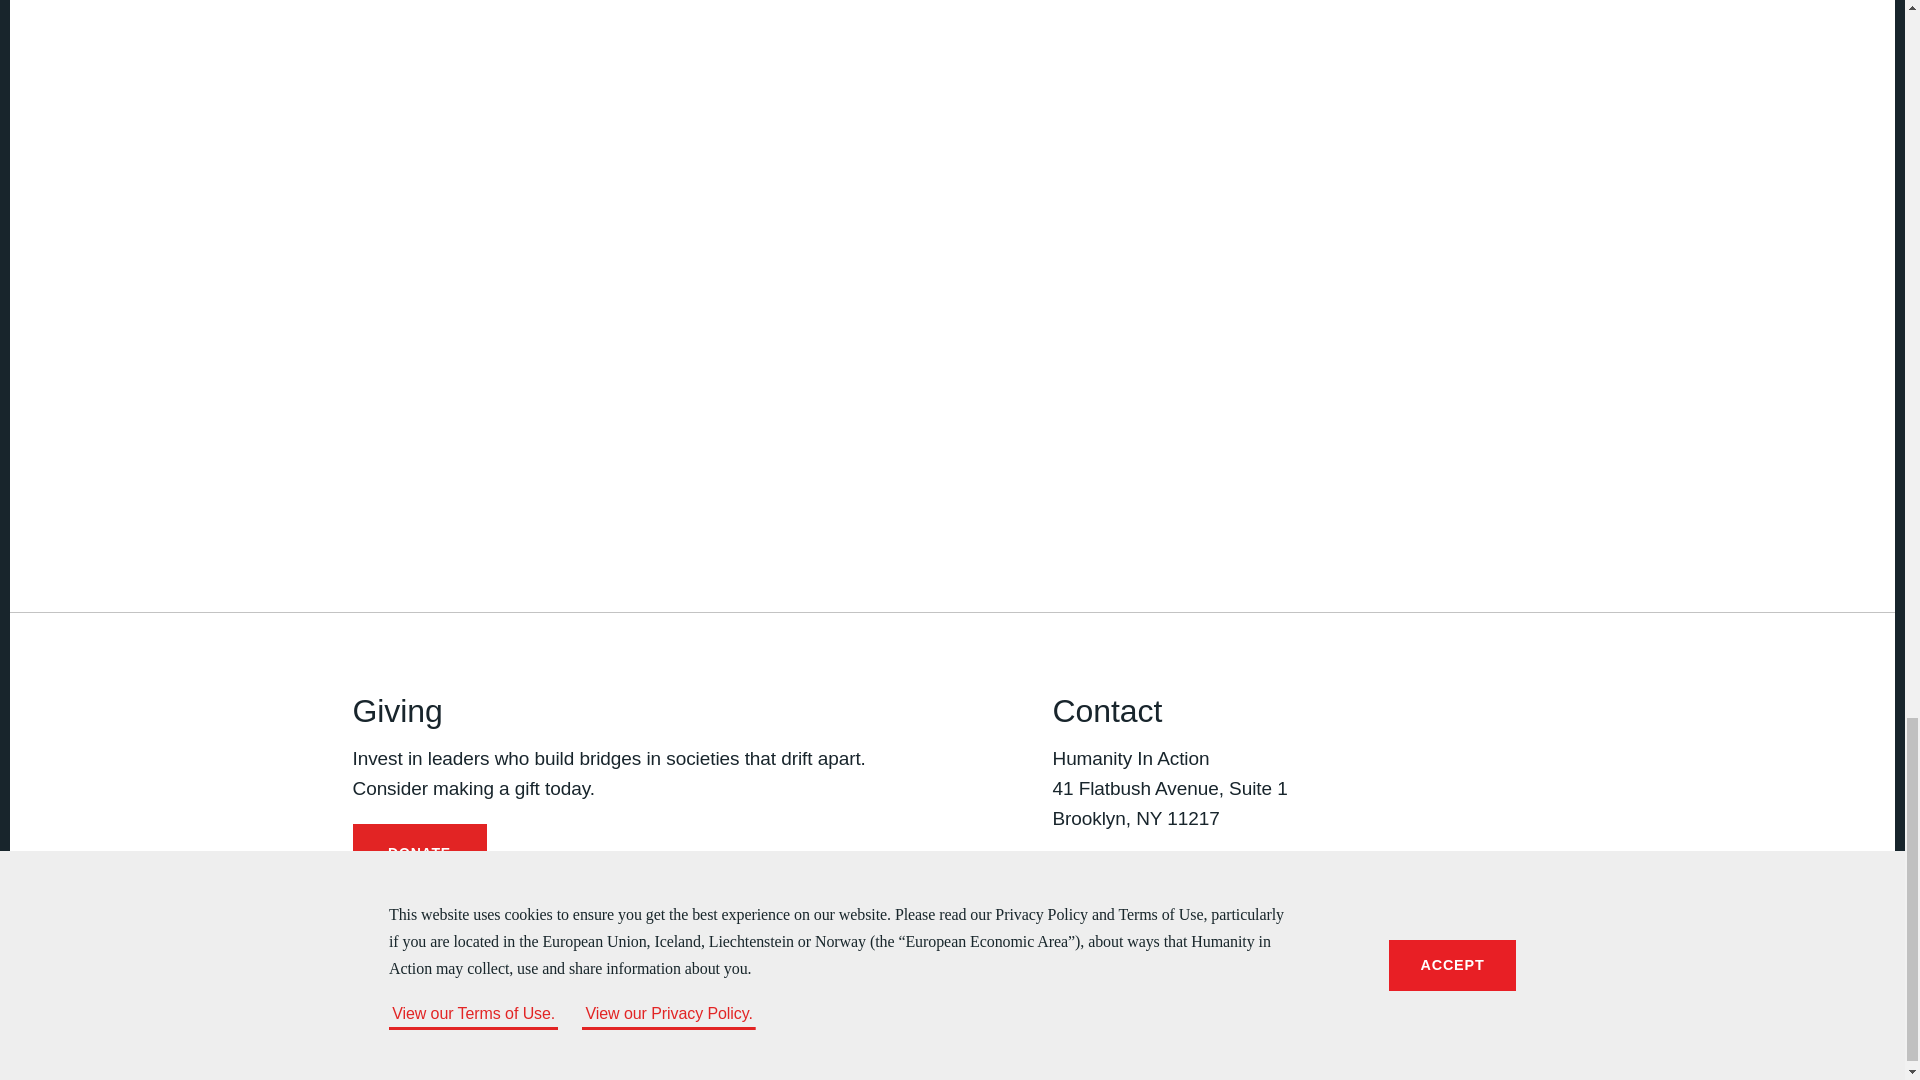  I want to click on TWITTER, so click(1104, 896).